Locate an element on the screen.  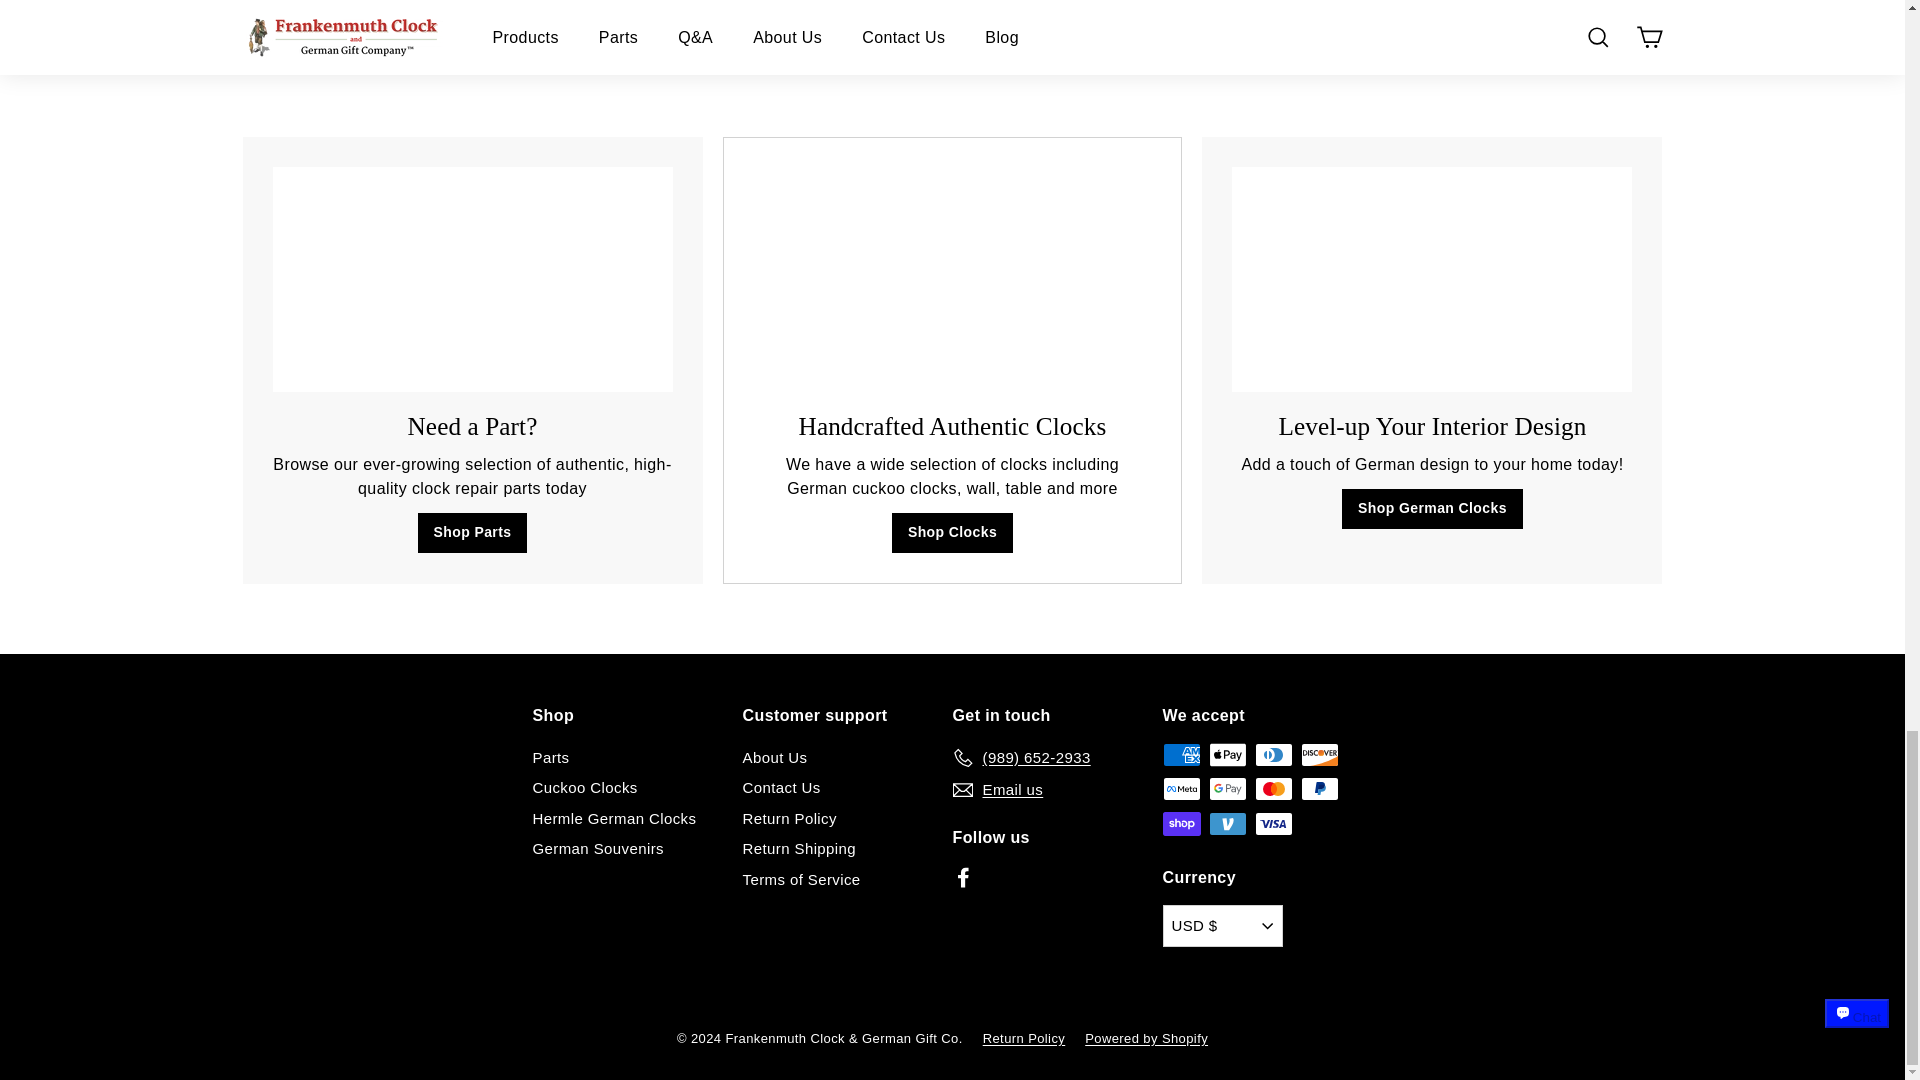
Mastercard is located at coordinates (1272, 788).